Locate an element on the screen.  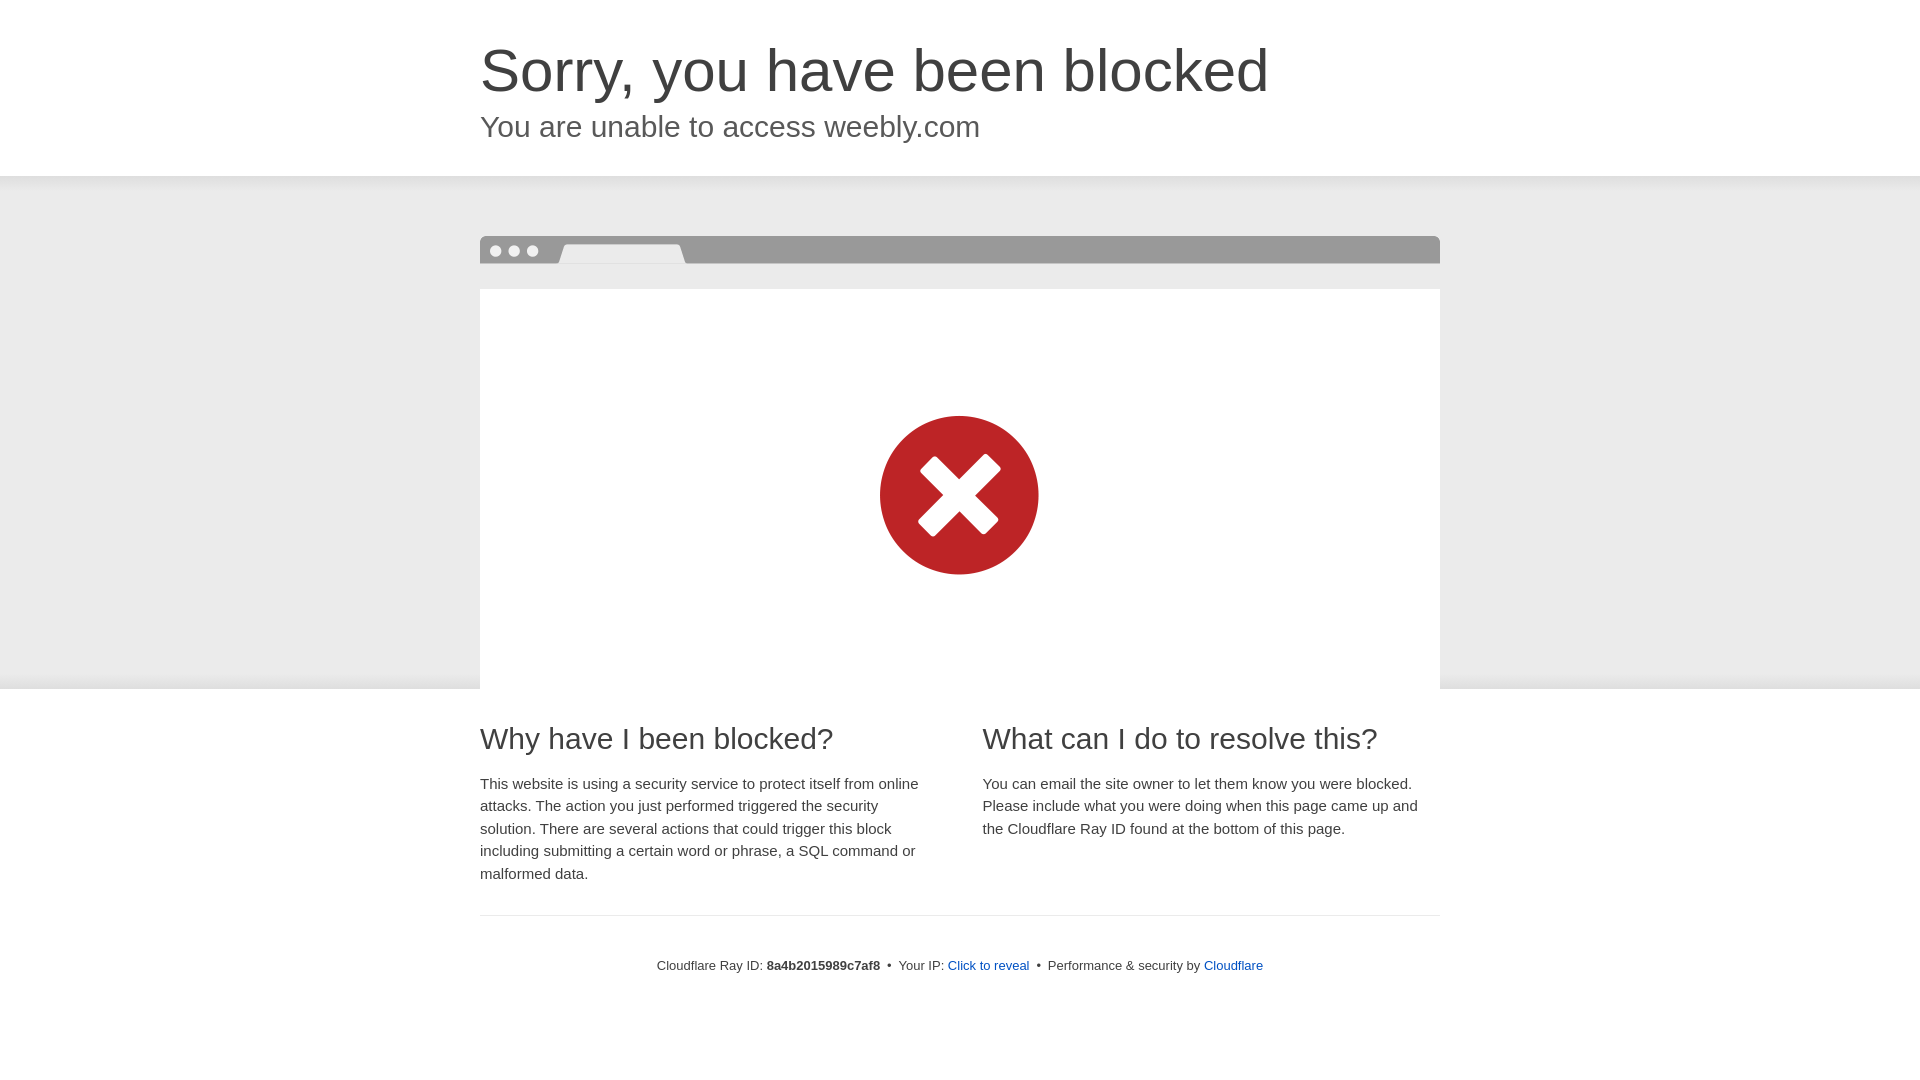
Cloudflare is located at coordinates (1233, 965).